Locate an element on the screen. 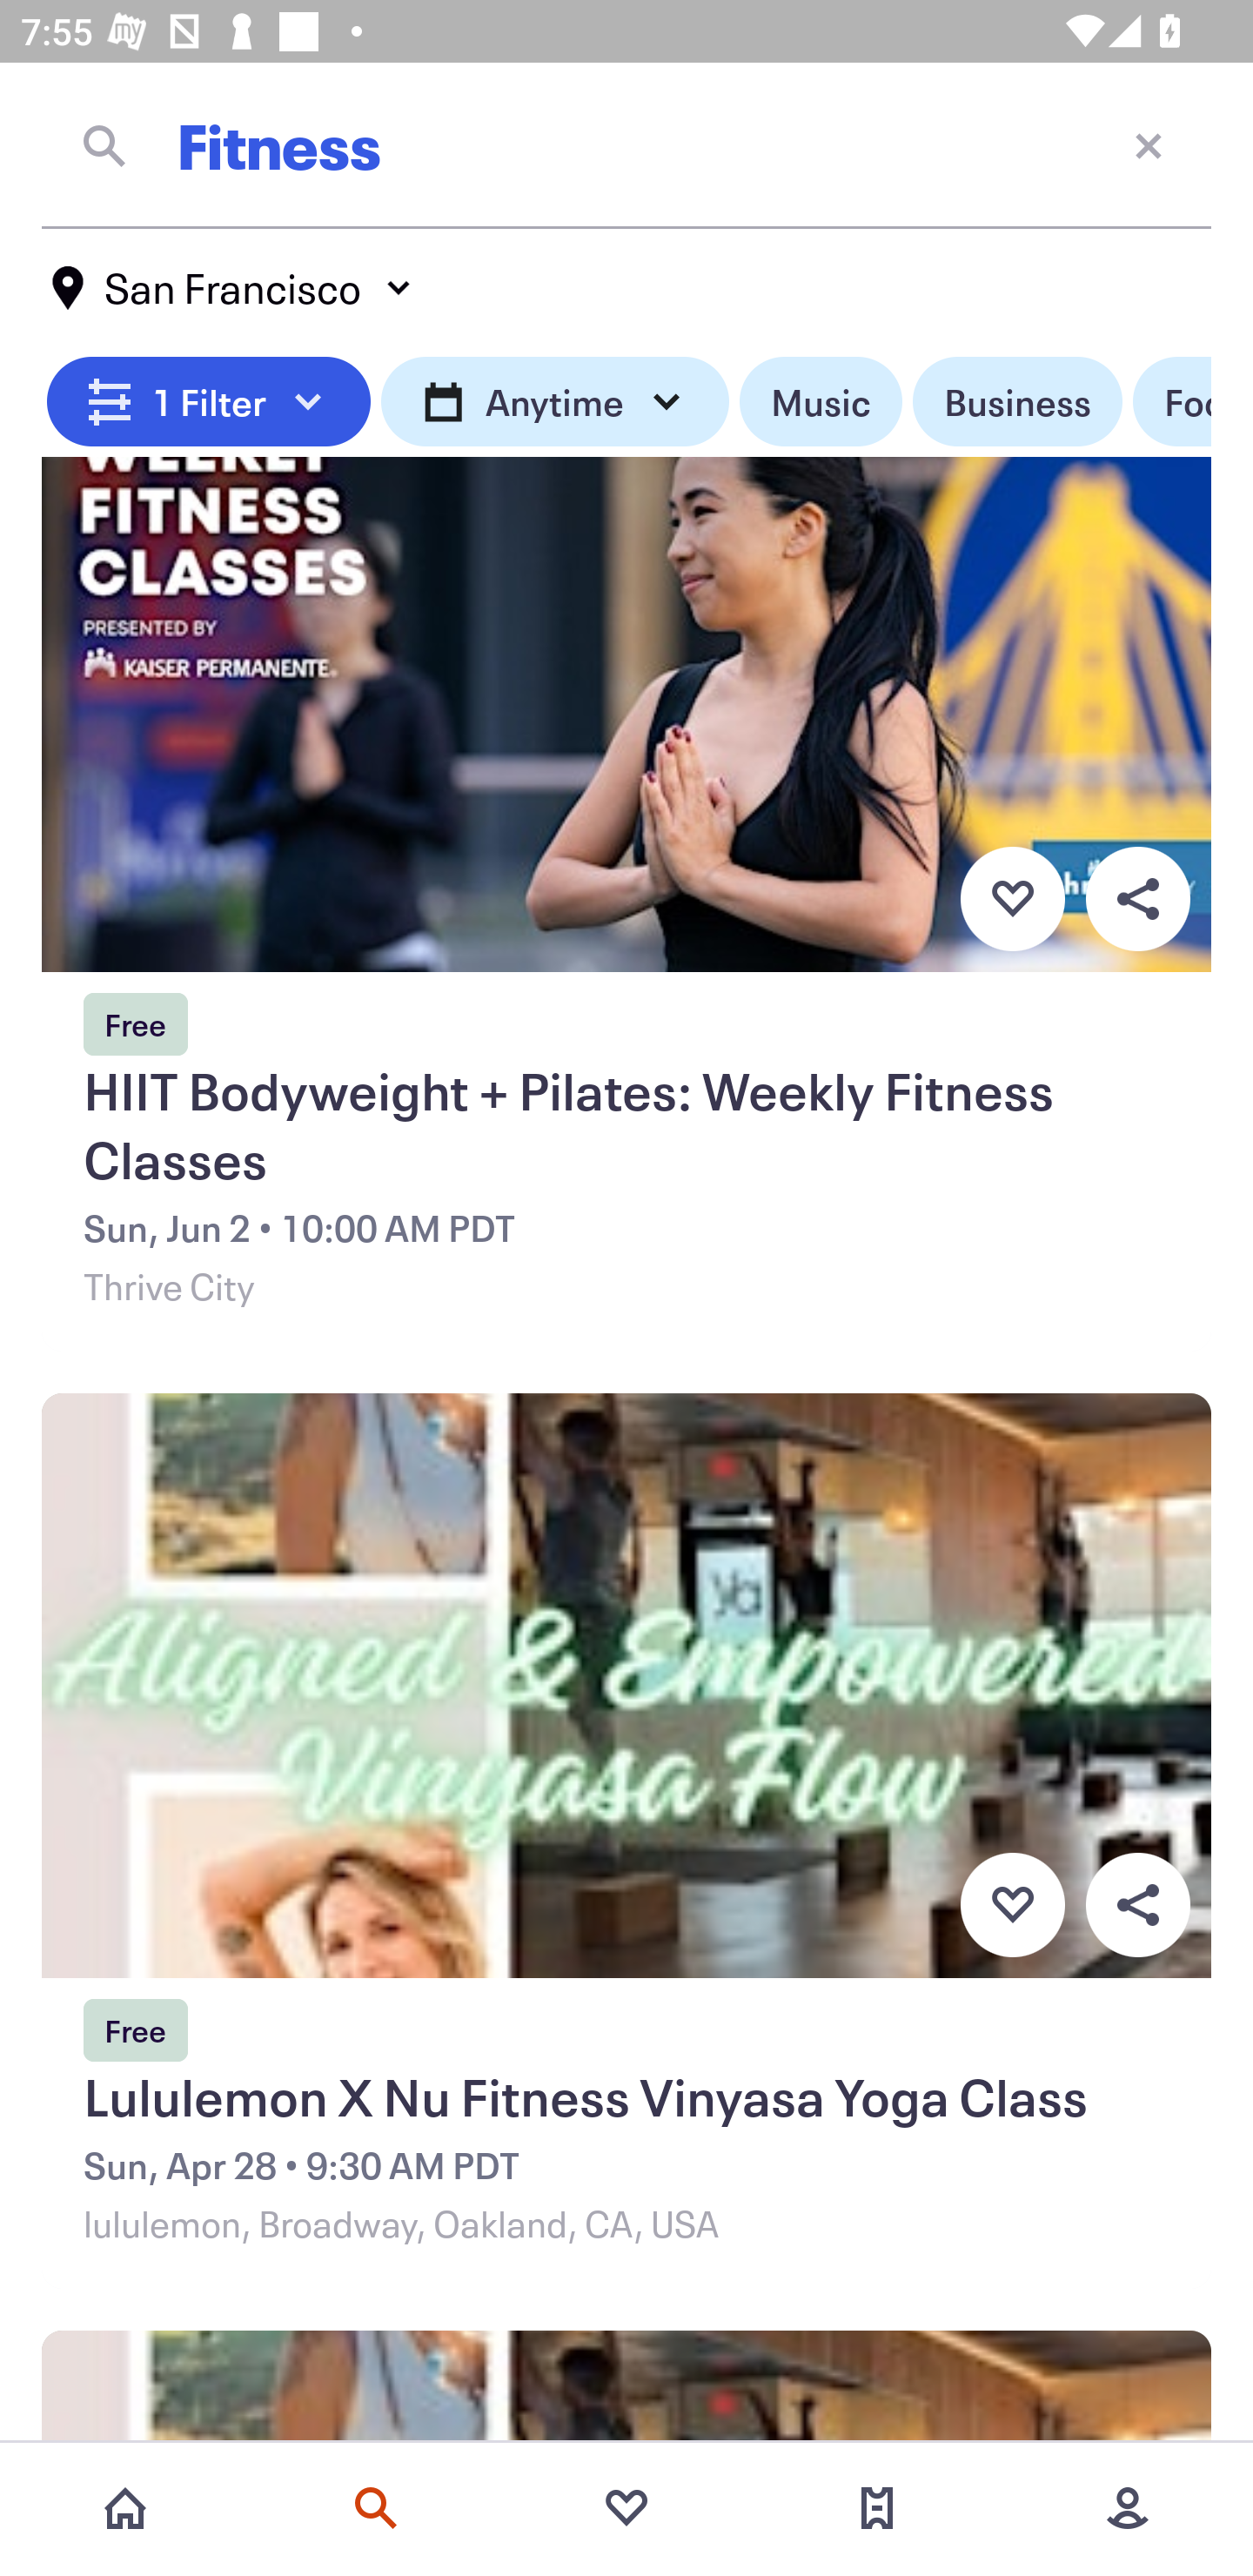 The image size is (1253, 2576). Fitness Close current screen is located at coordinates (626, 145).